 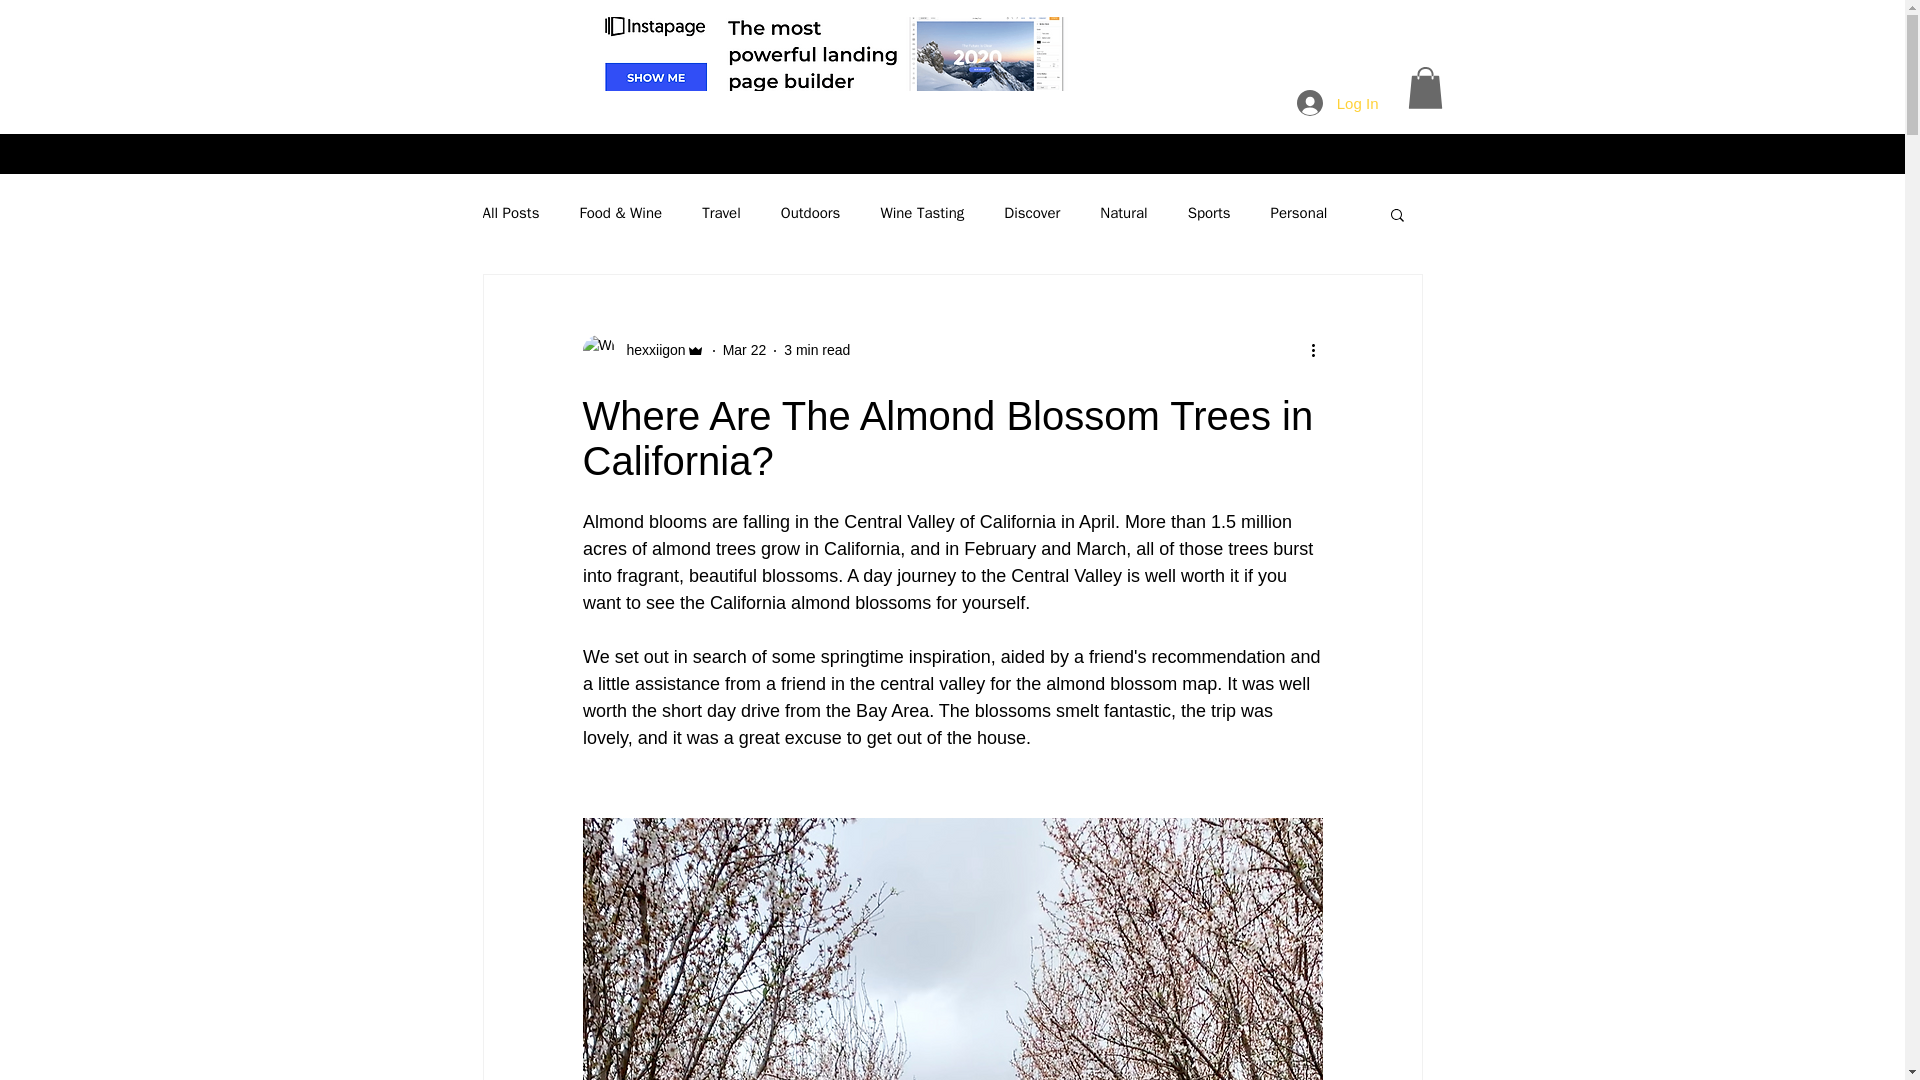 I want to click on Drones on Sale , so click(x=830, y=54).